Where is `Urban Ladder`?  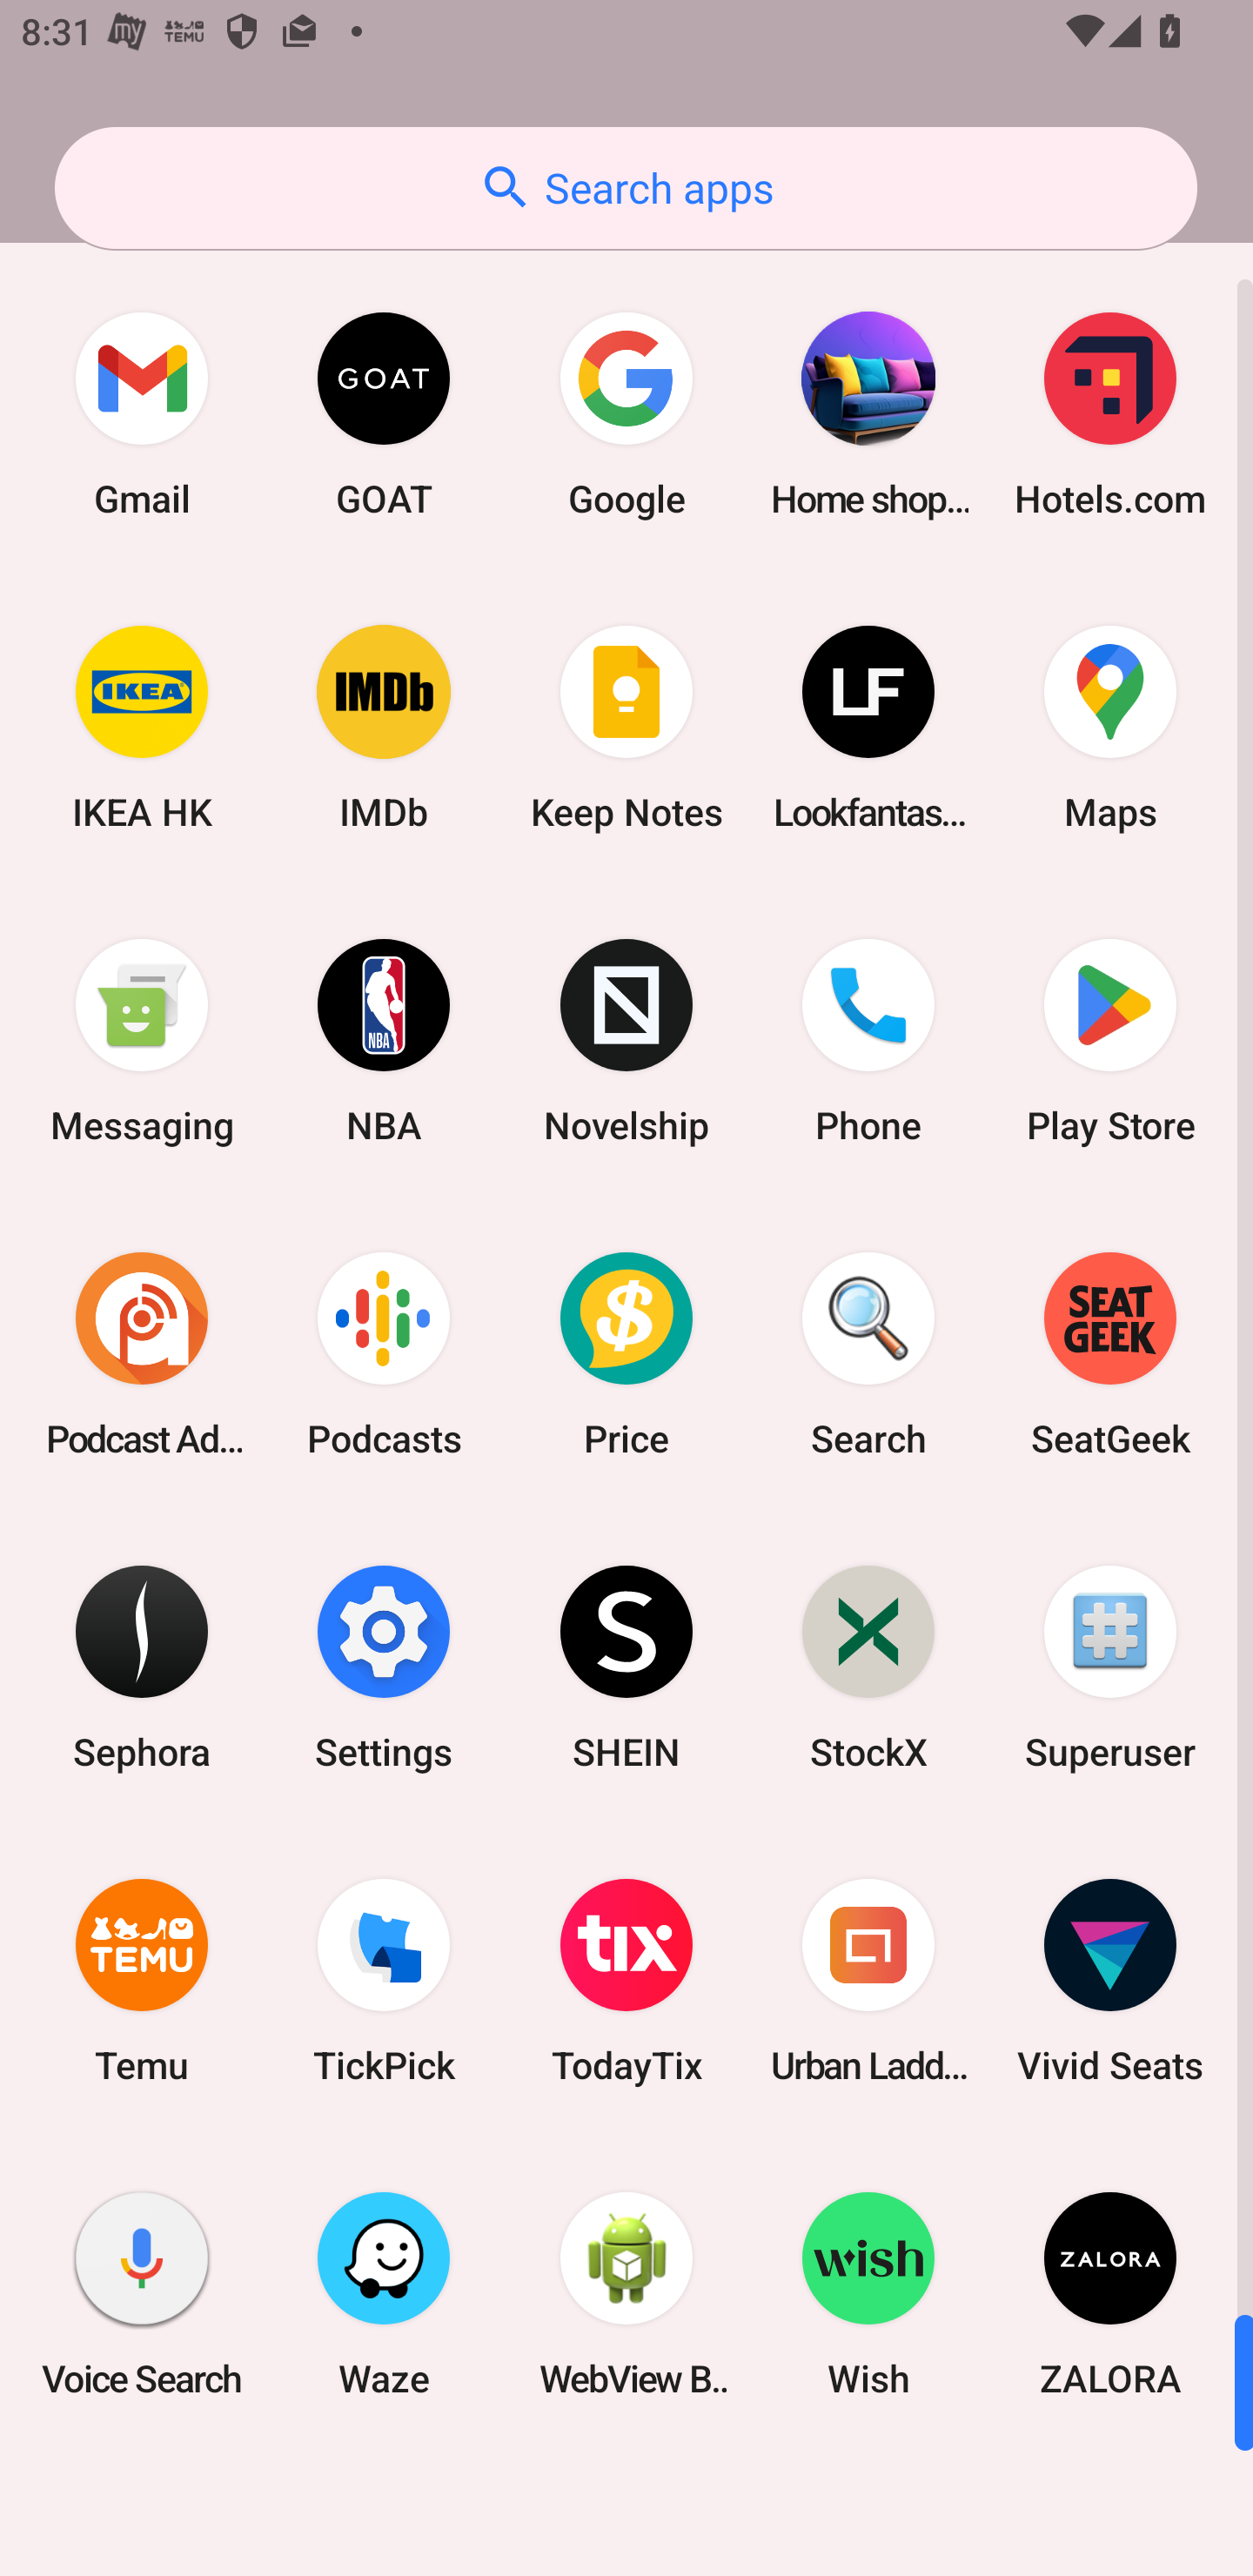
Urban Ladder is located at coordinates (868, 1981).